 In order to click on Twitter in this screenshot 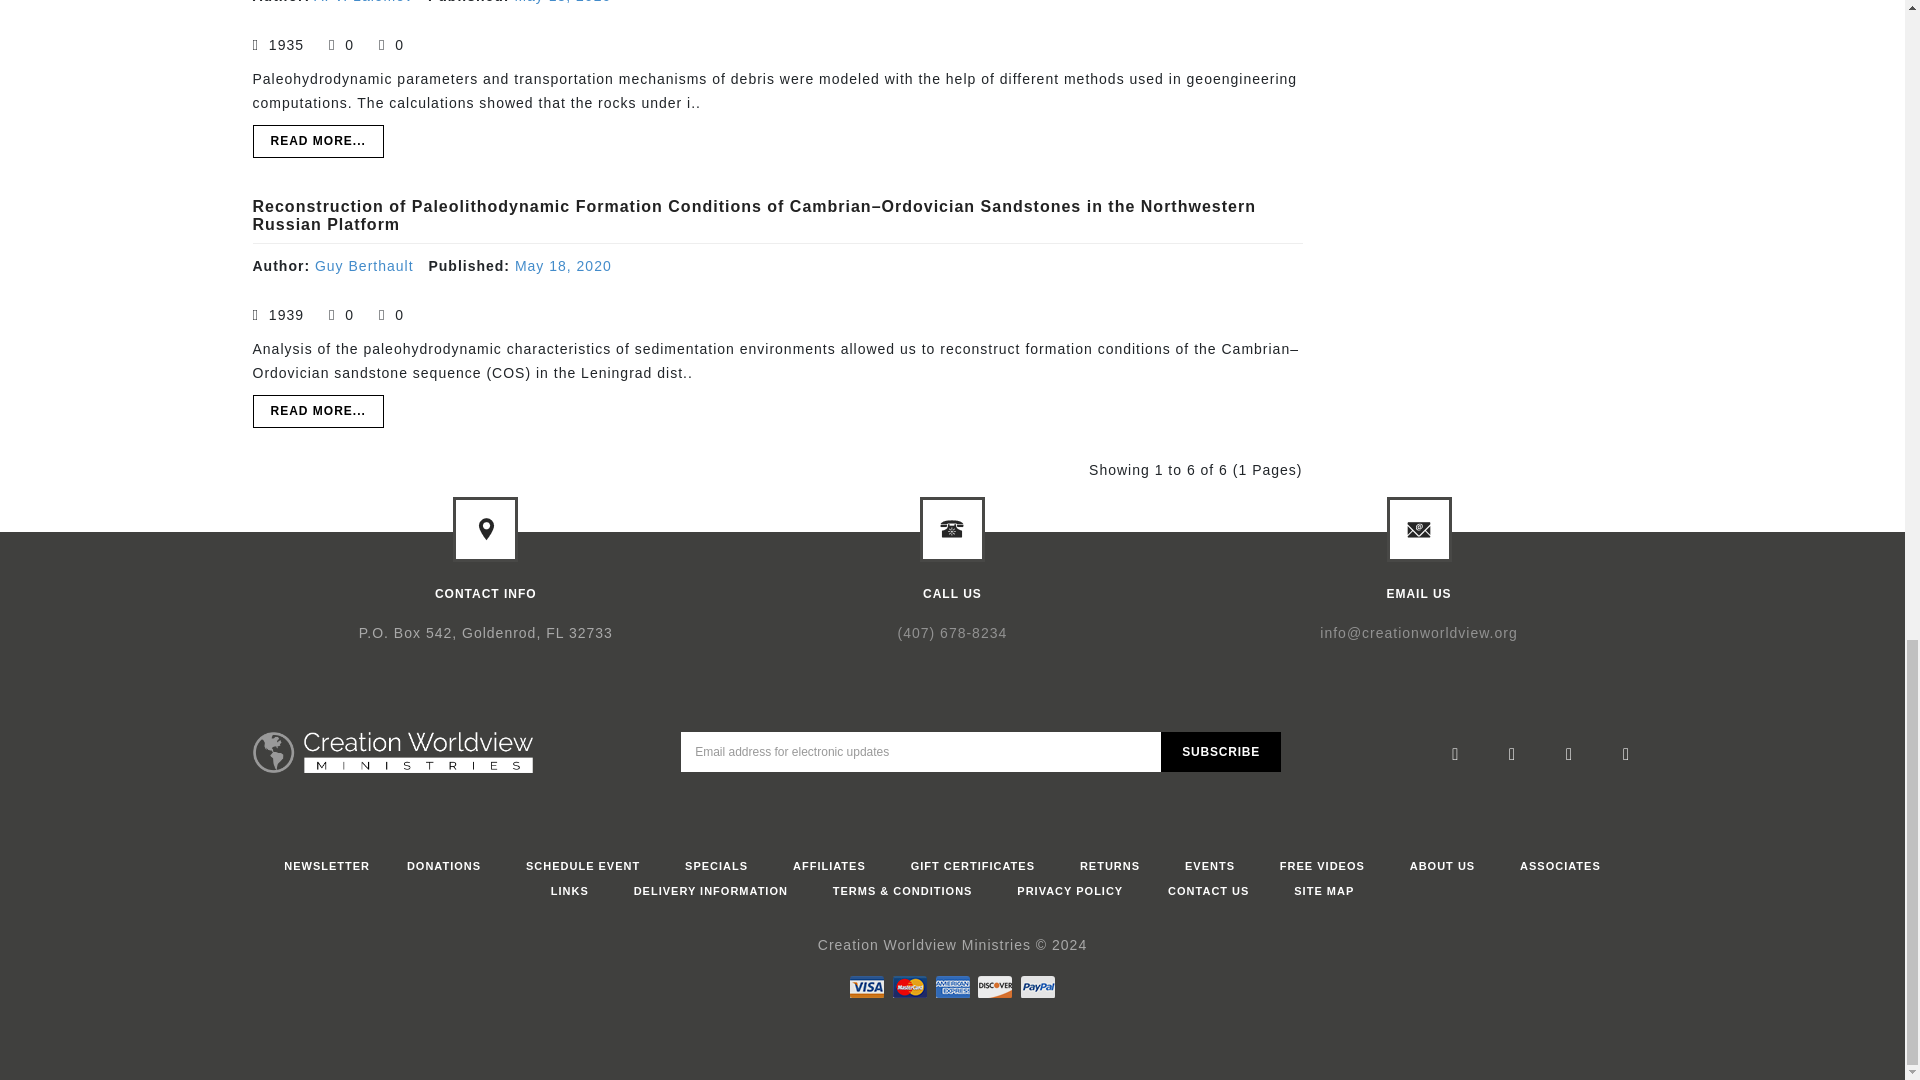, I will do `click(1512, 755)`.